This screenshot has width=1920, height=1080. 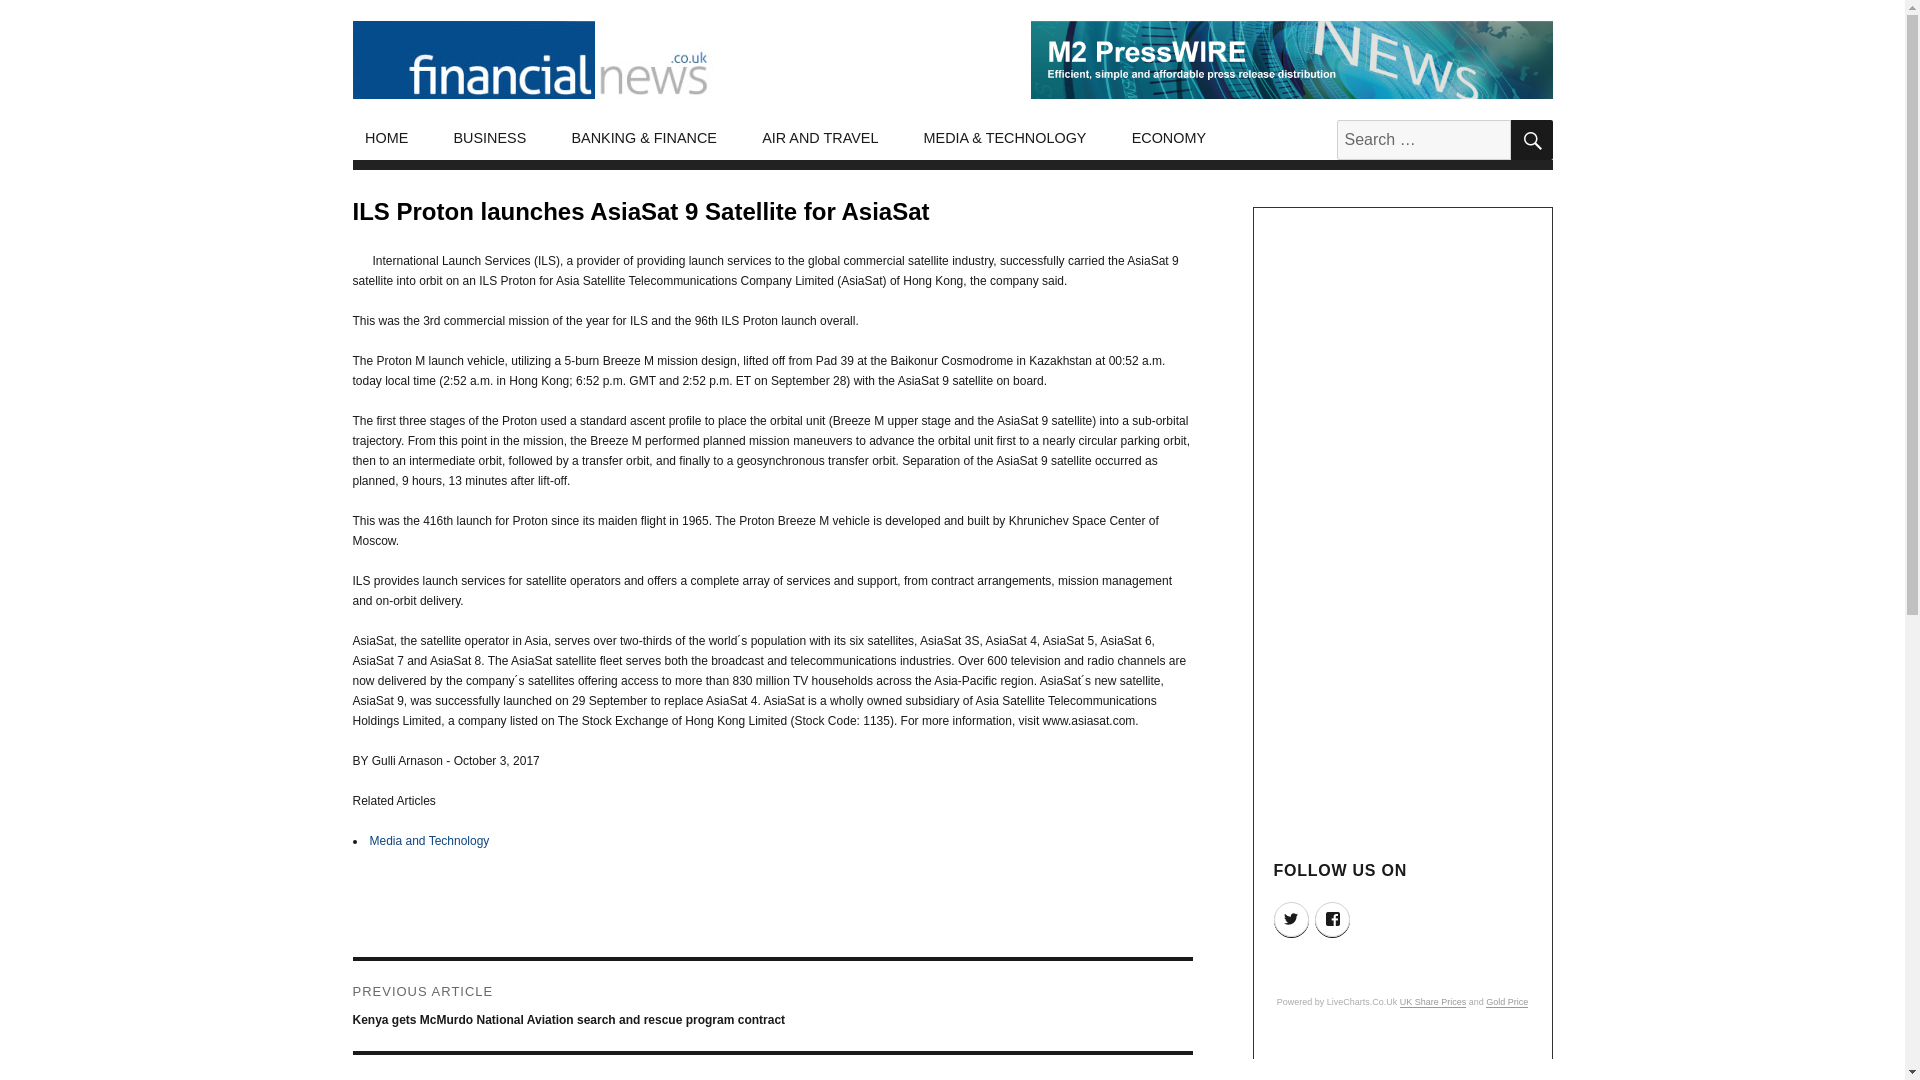 I want to click on UK Share Prices, so click(x=1432, y=1001).